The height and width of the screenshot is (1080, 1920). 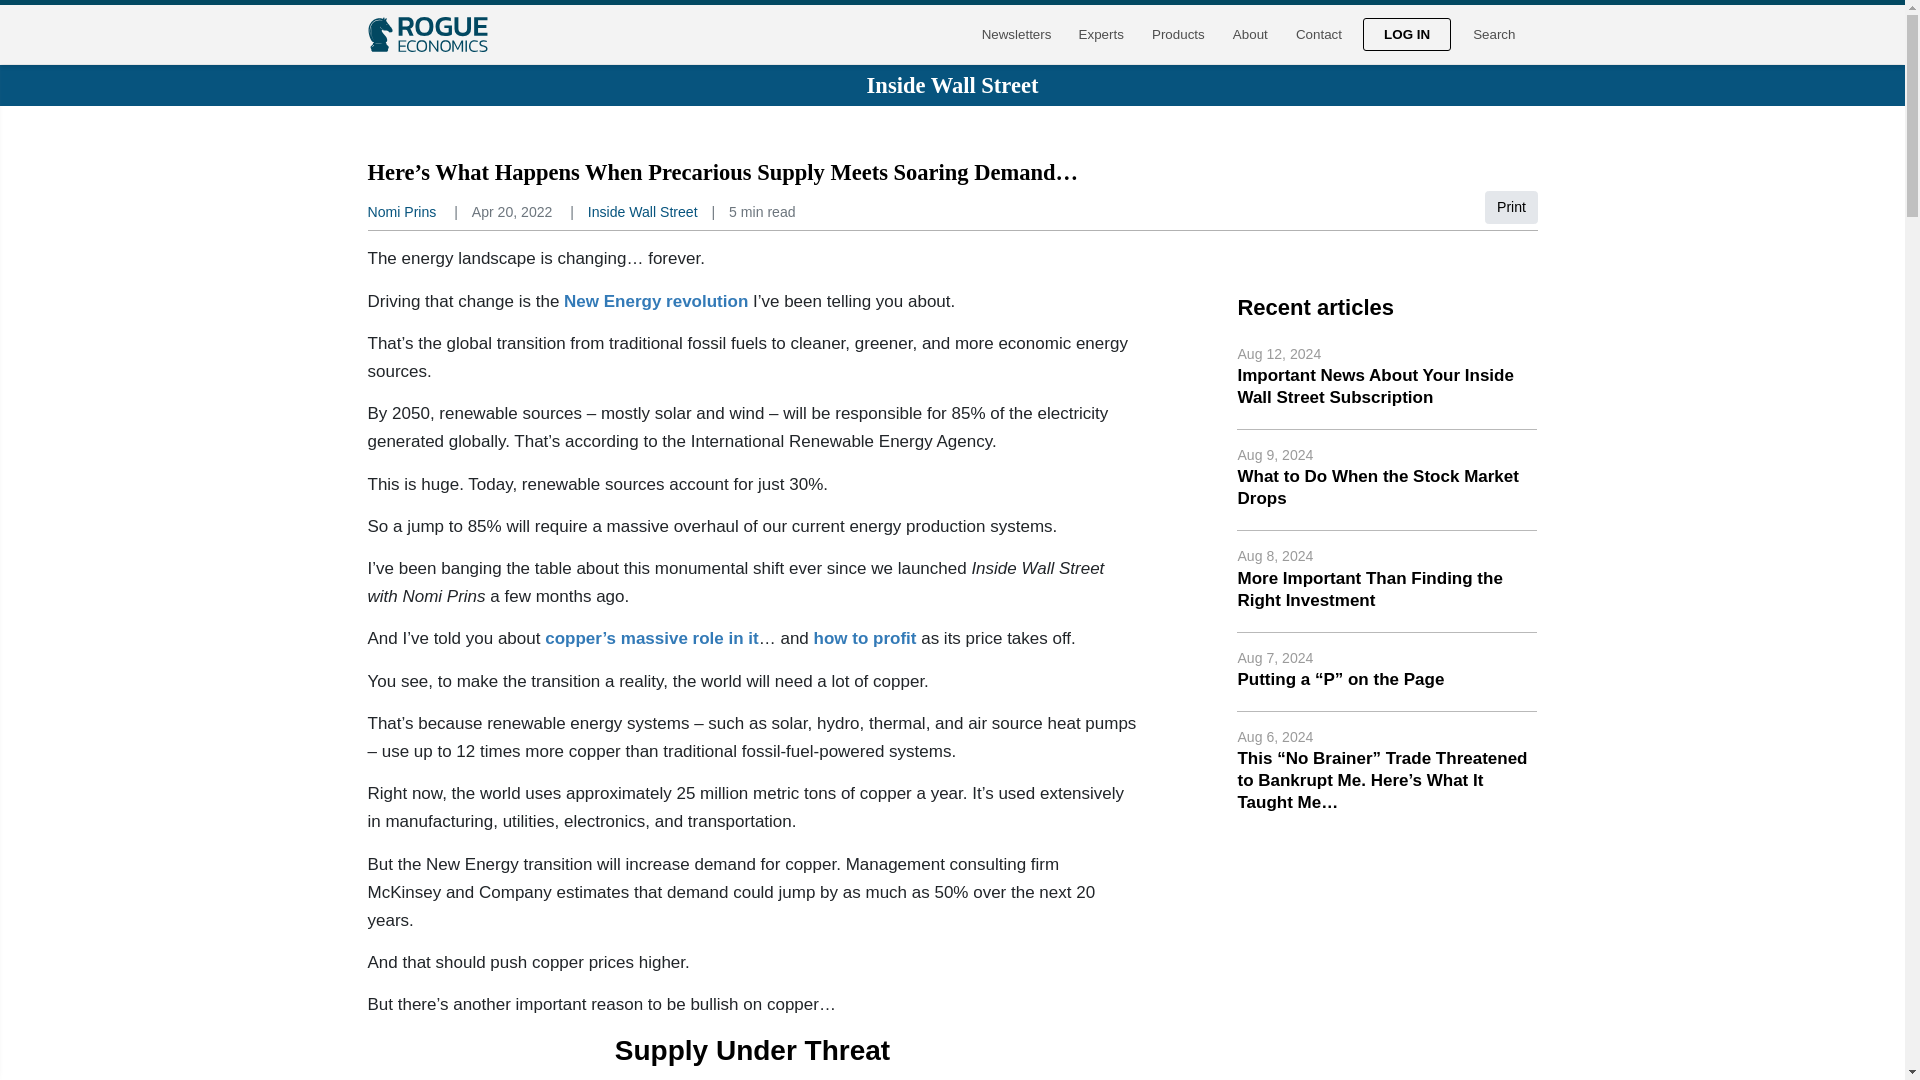 I want to click on Important News About Your Inside Wall Street Subscription, so click(x=1374, y=386).